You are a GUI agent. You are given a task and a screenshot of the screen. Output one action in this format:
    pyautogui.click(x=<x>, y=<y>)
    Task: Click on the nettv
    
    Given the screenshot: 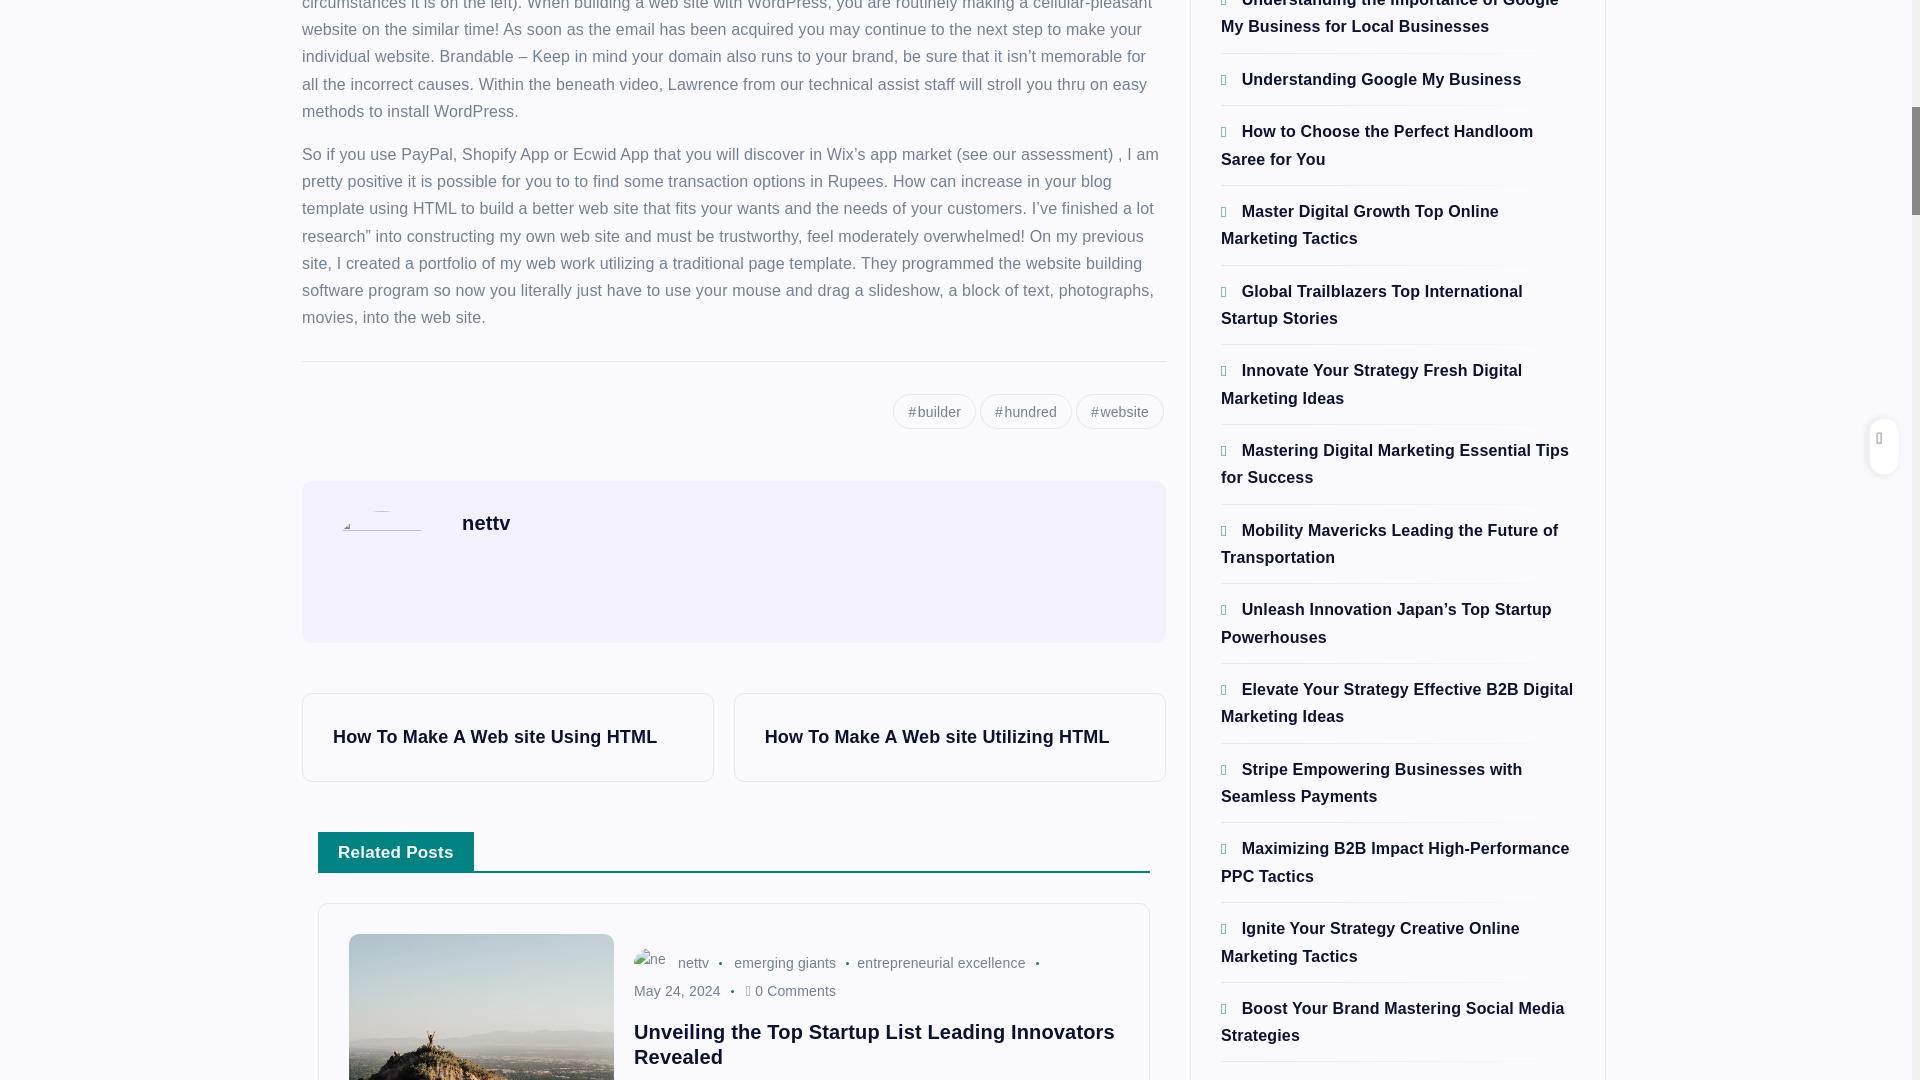 What is the action you would take?
    pyautogui.click(x=670, y=962)
    